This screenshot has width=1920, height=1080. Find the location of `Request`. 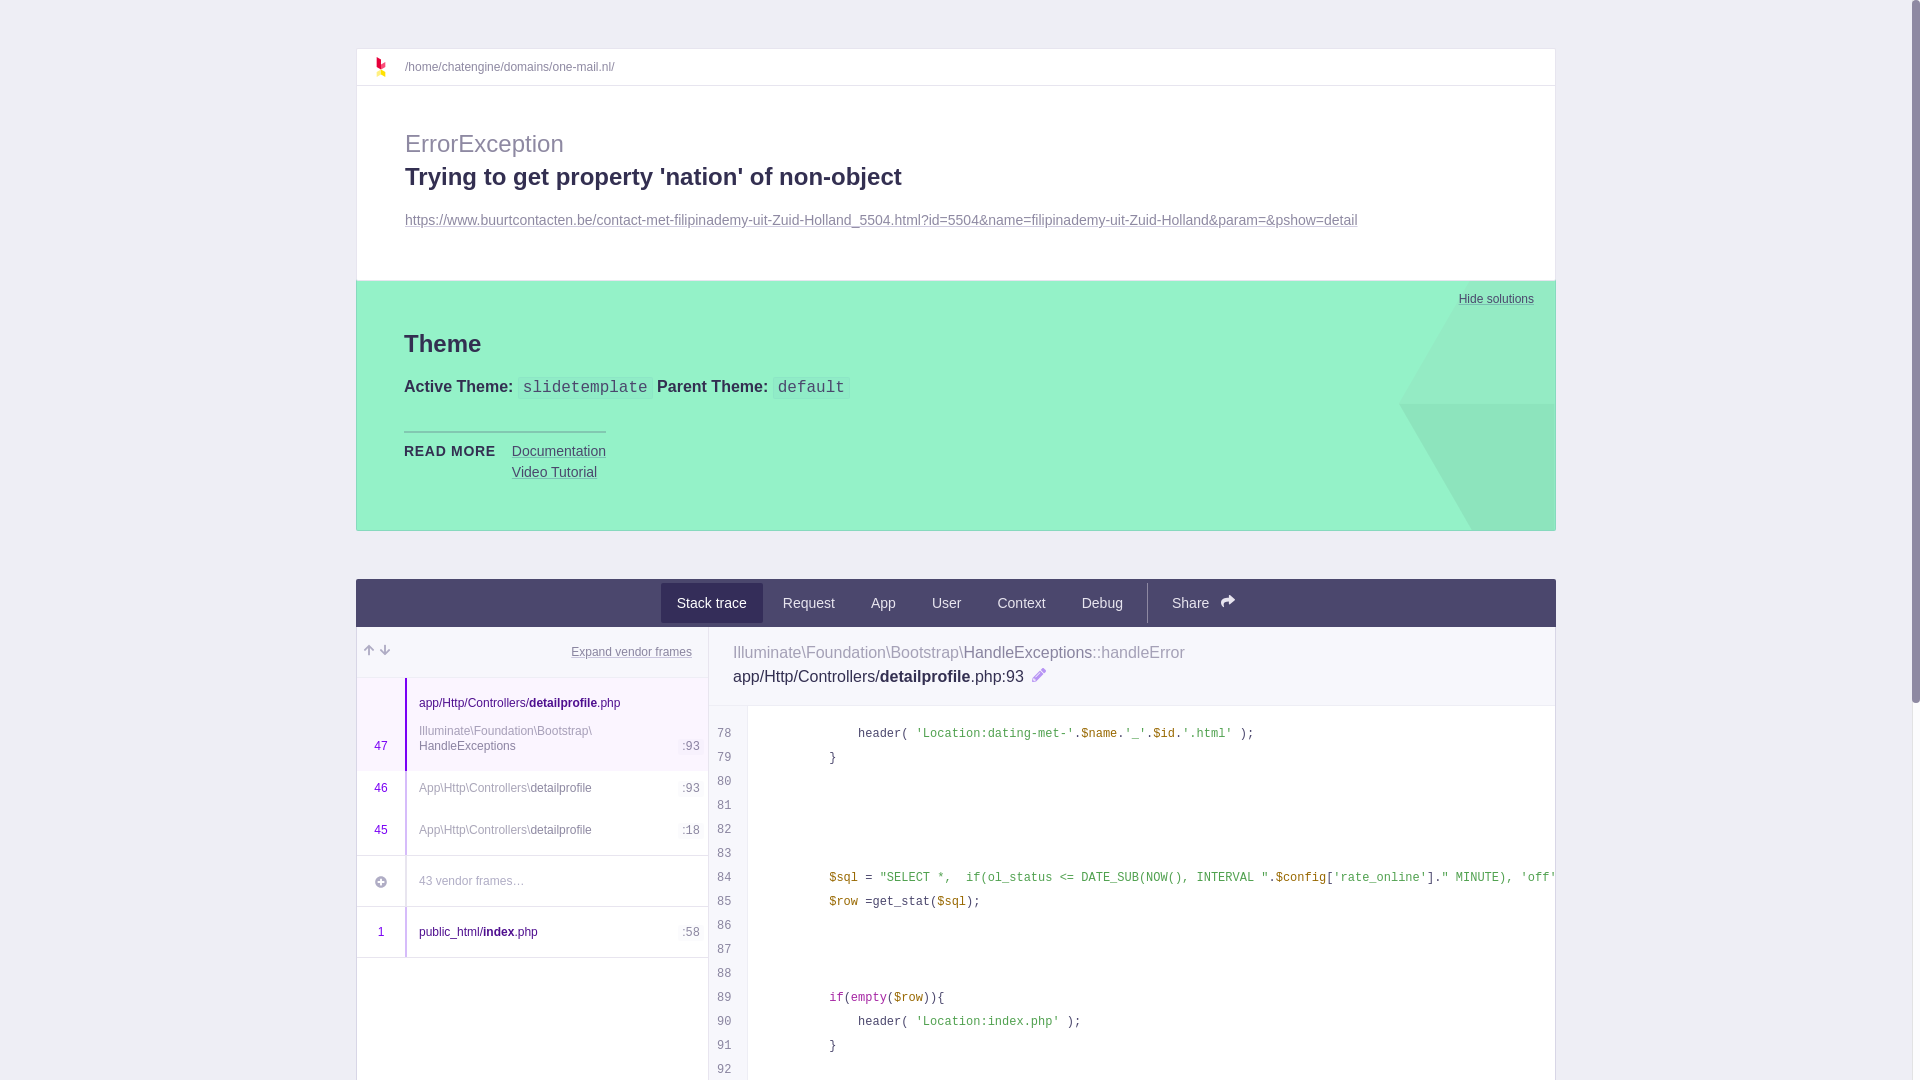

Request is located at coordinates (809, 603).